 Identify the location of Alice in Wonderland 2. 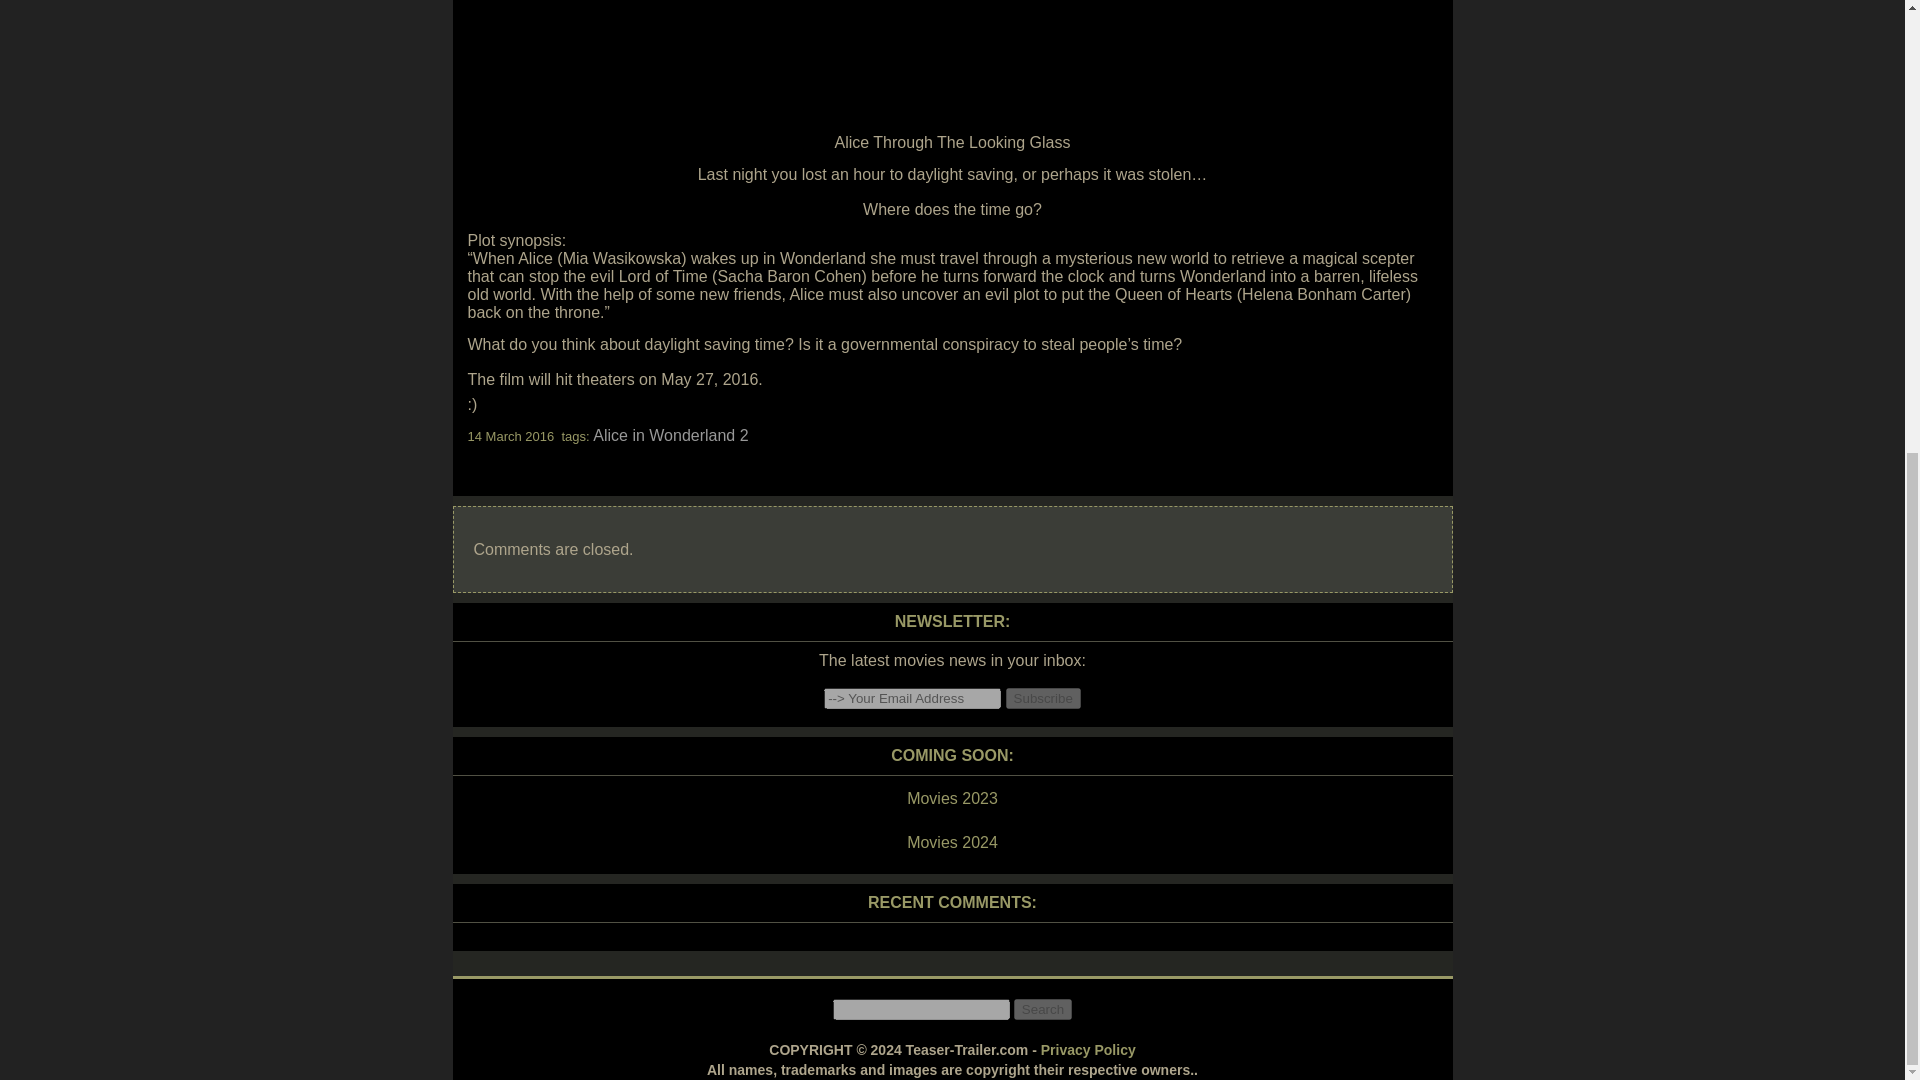
(670, 434).